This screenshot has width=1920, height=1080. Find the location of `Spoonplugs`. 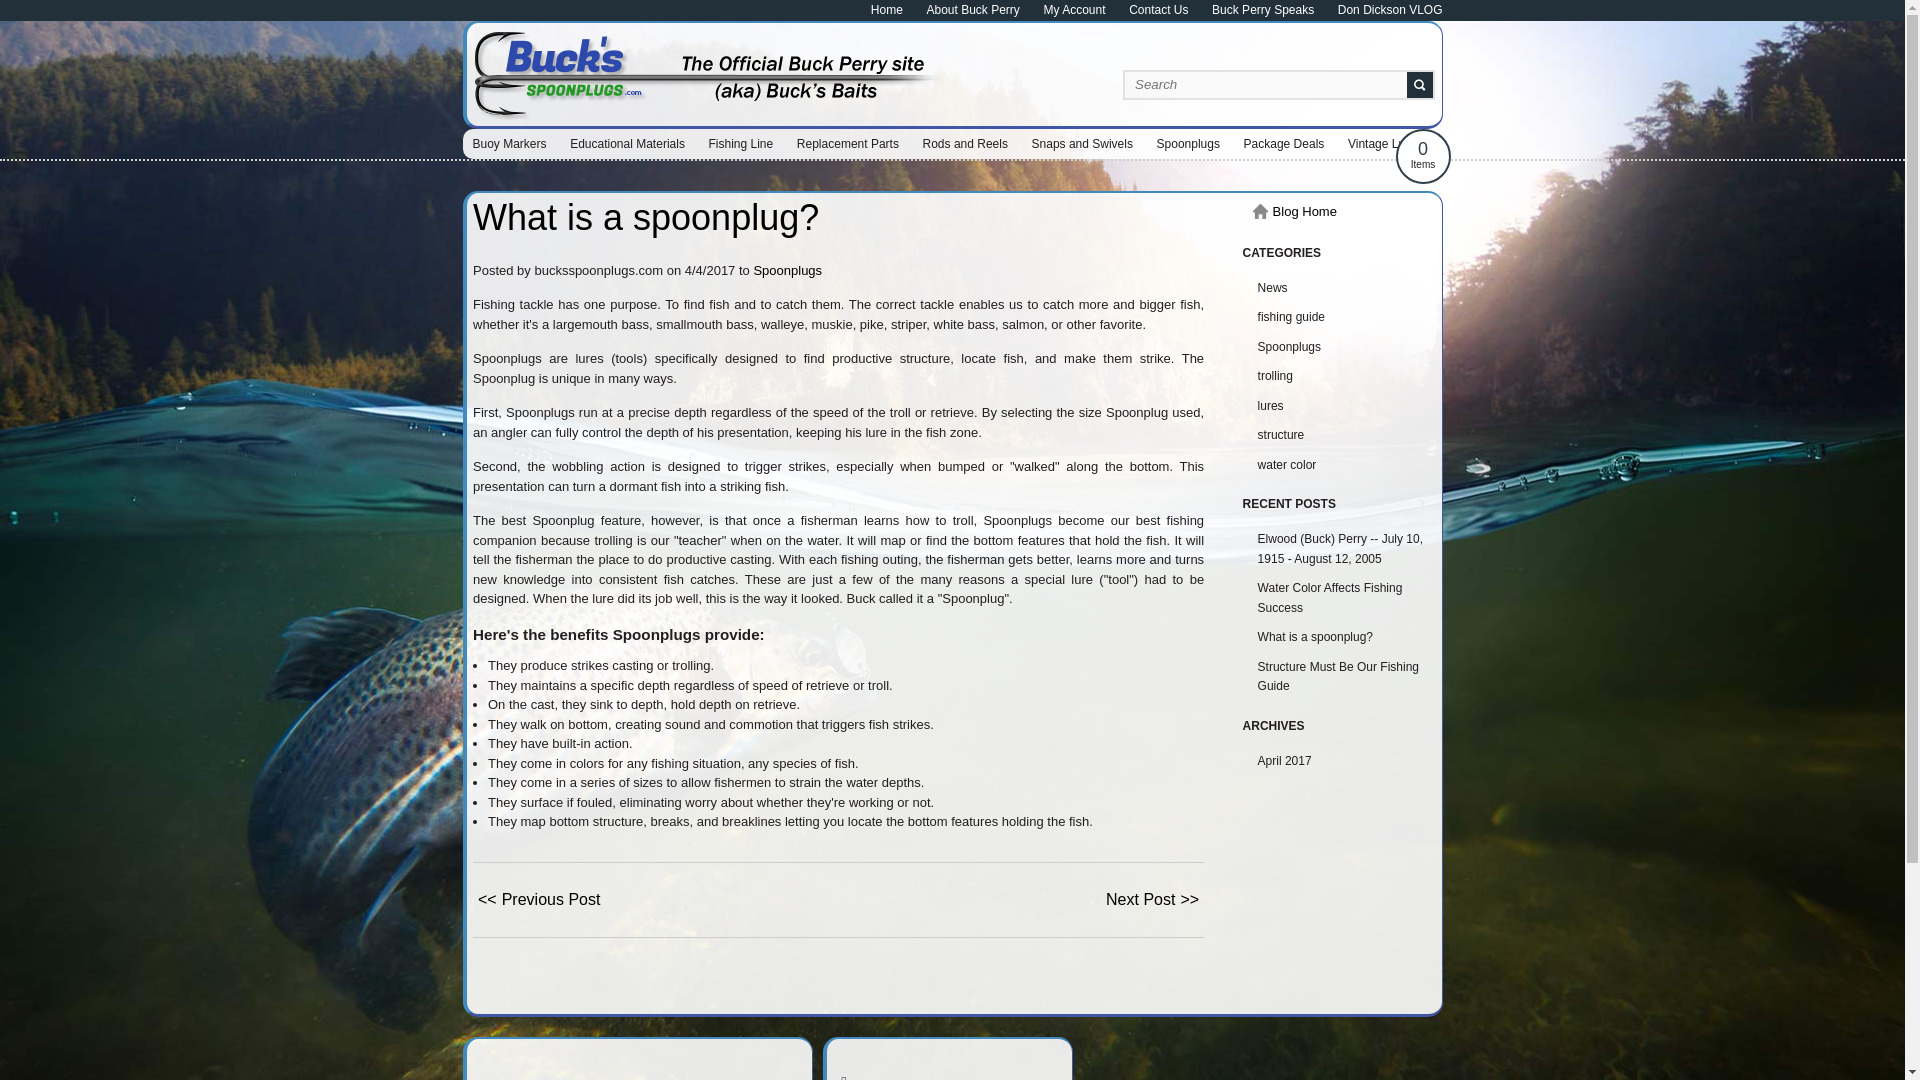

Spoonplugs is located at coordinates (1188, 143).